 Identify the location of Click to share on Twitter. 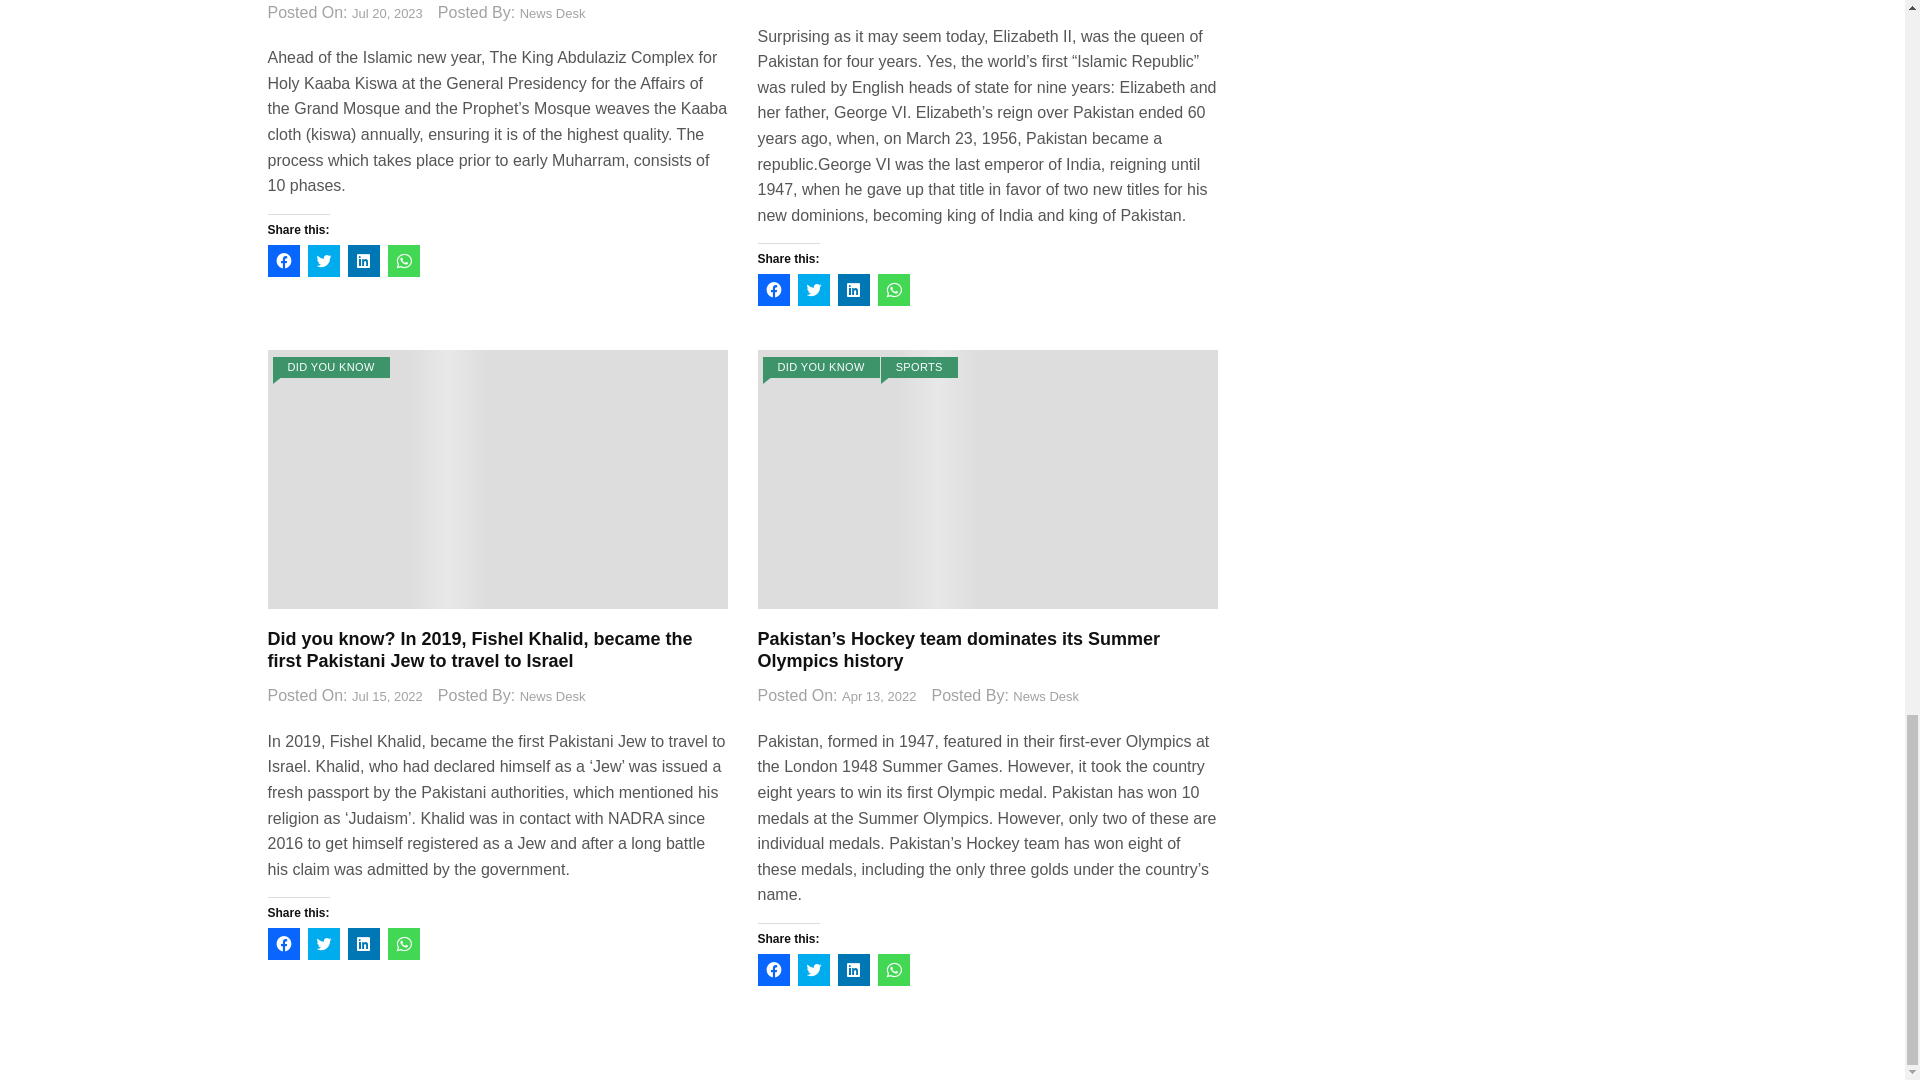
(323, 260).